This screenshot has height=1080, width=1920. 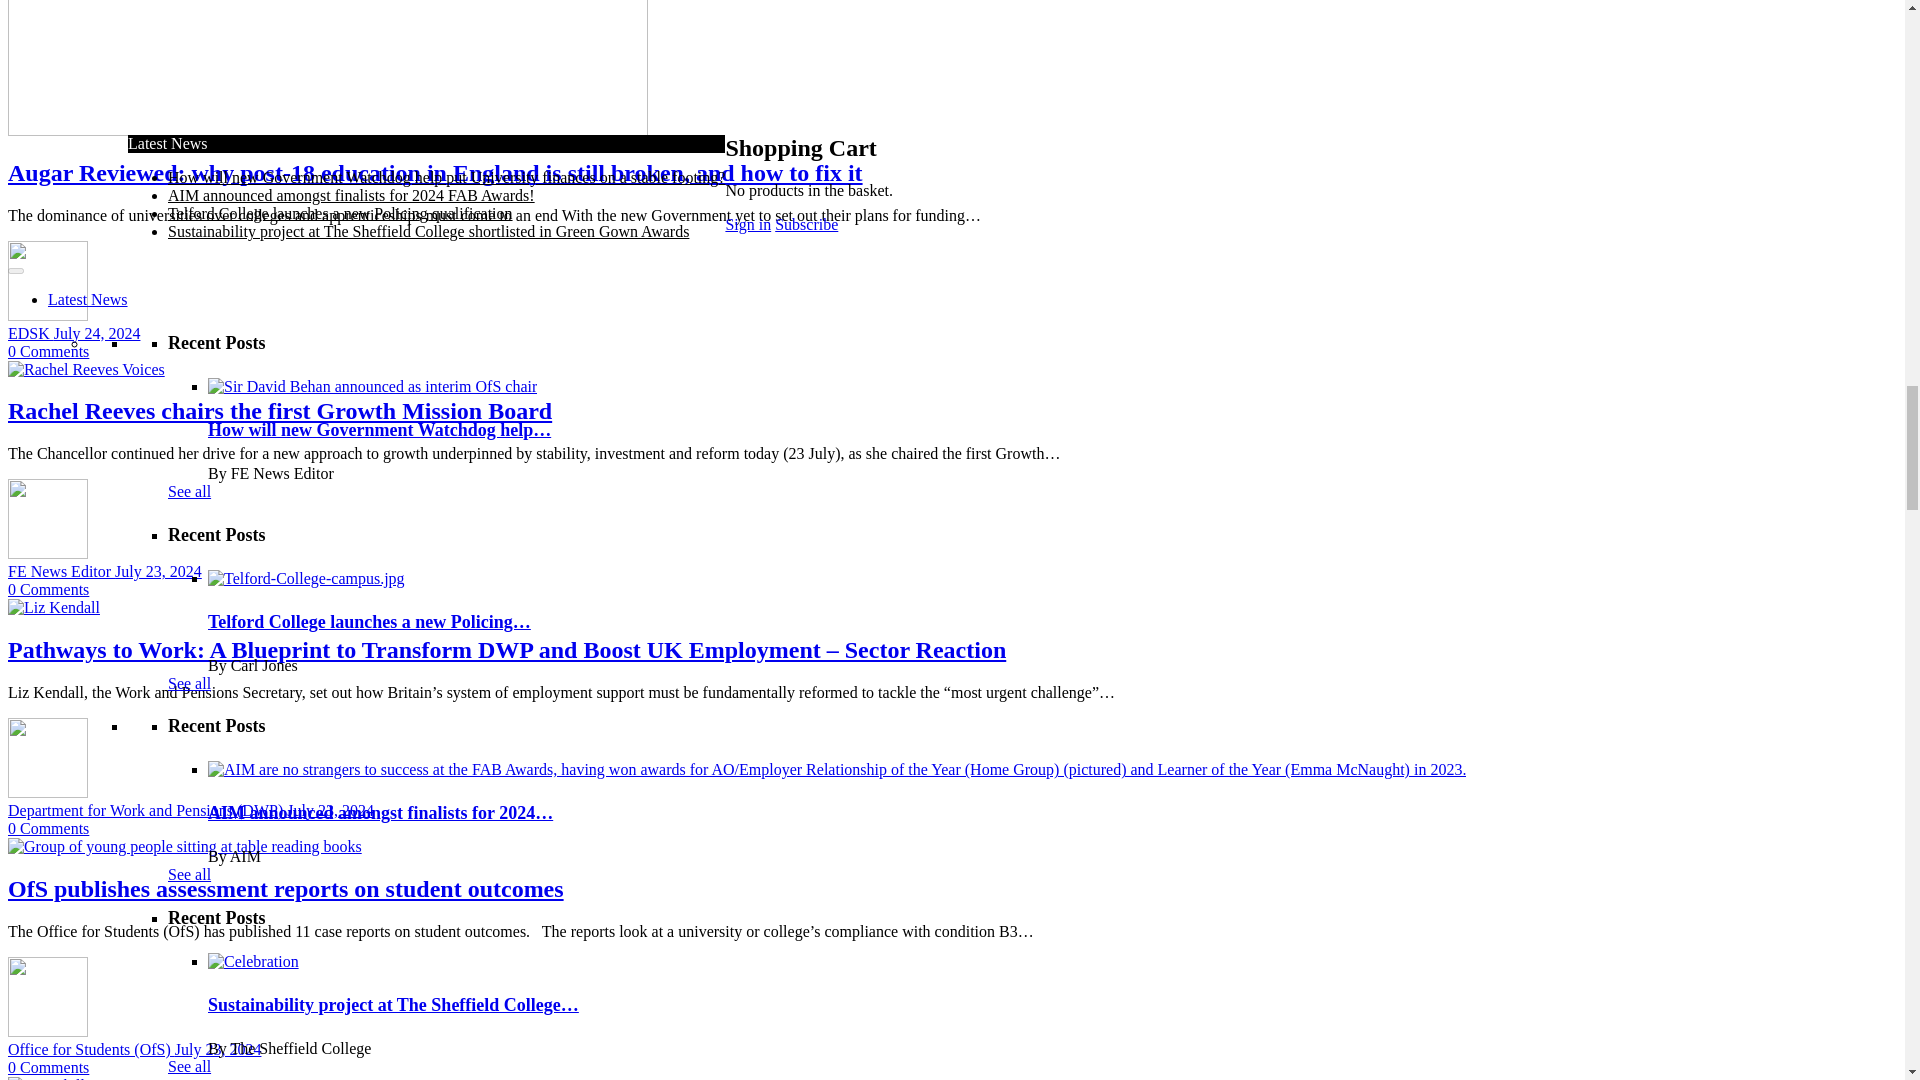 What do you see at coordinates (559, 590) in the screenshot?
I see `Media pack` at bounding box center [559, 590].